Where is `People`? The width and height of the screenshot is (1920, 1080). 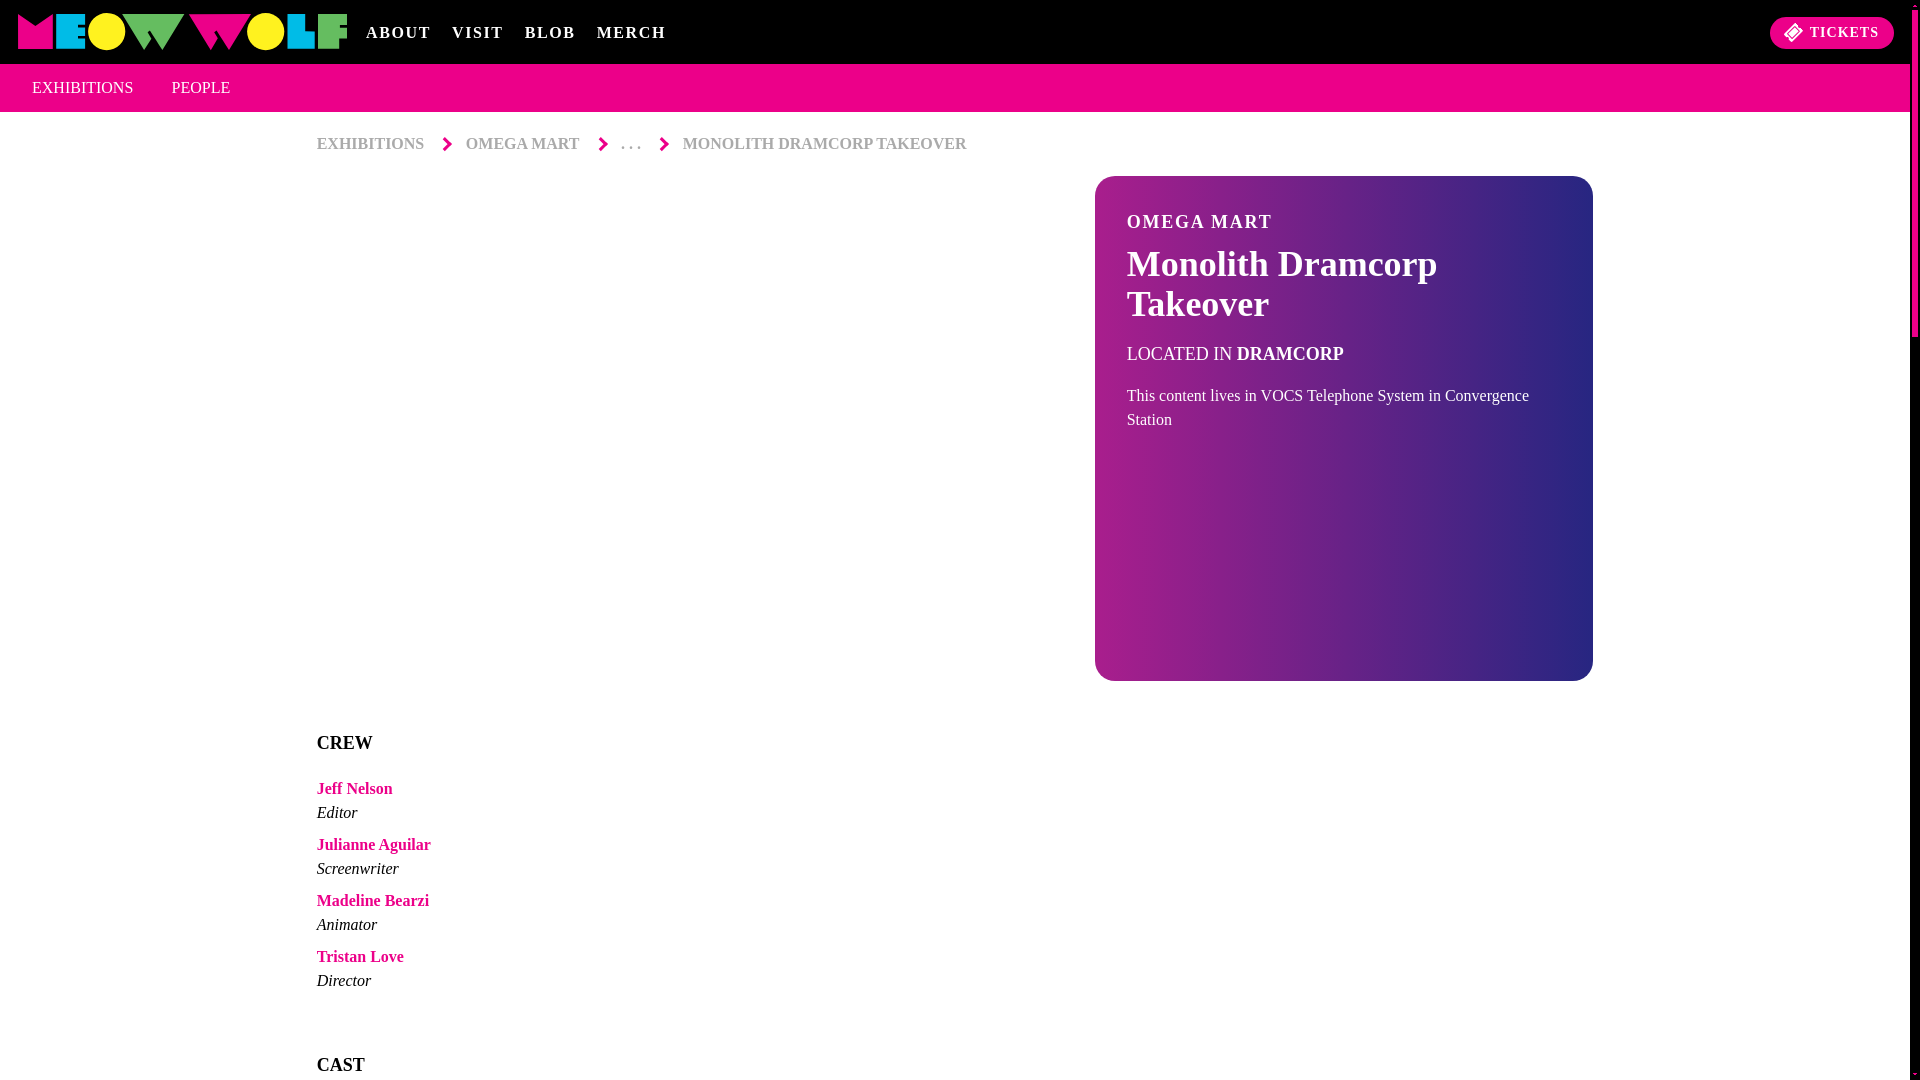
People is located at coordinates (204, 88).